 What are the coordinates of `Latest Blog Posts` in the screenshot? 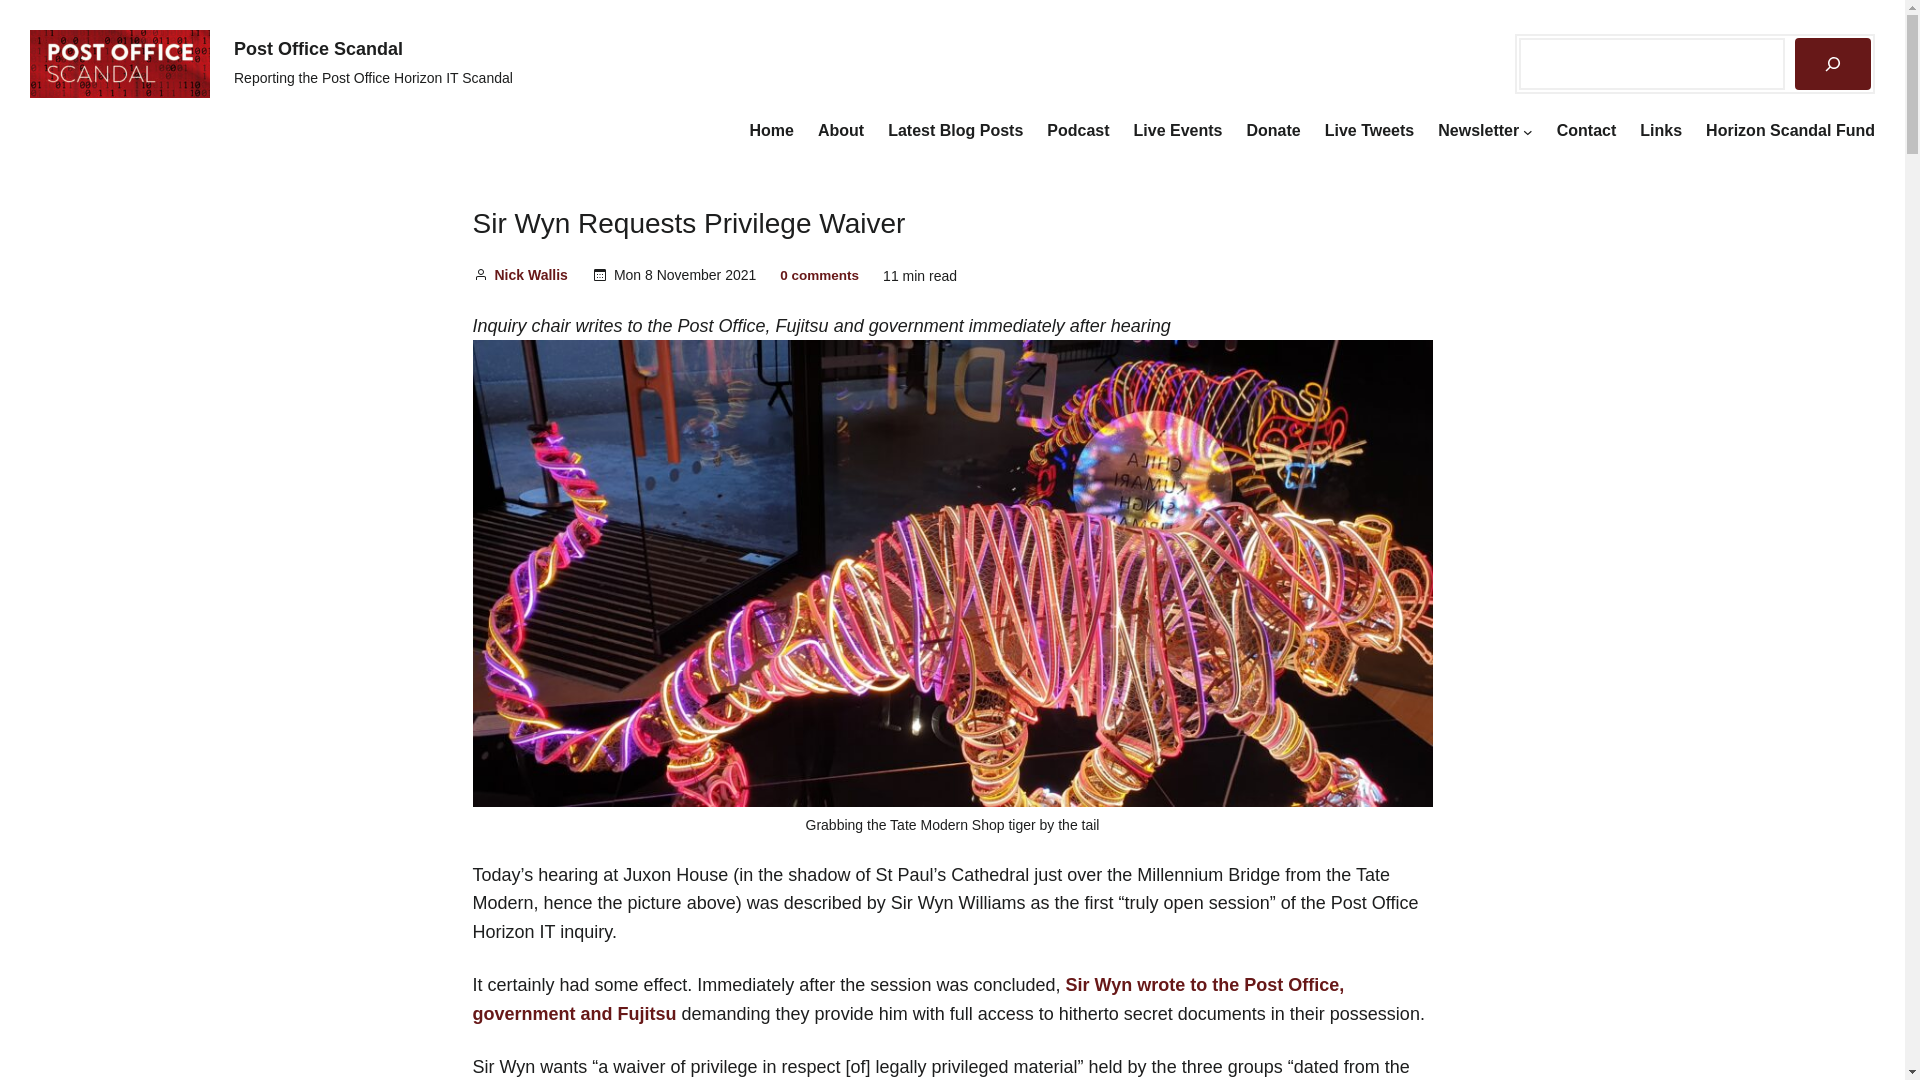 It's located at (955, 130).